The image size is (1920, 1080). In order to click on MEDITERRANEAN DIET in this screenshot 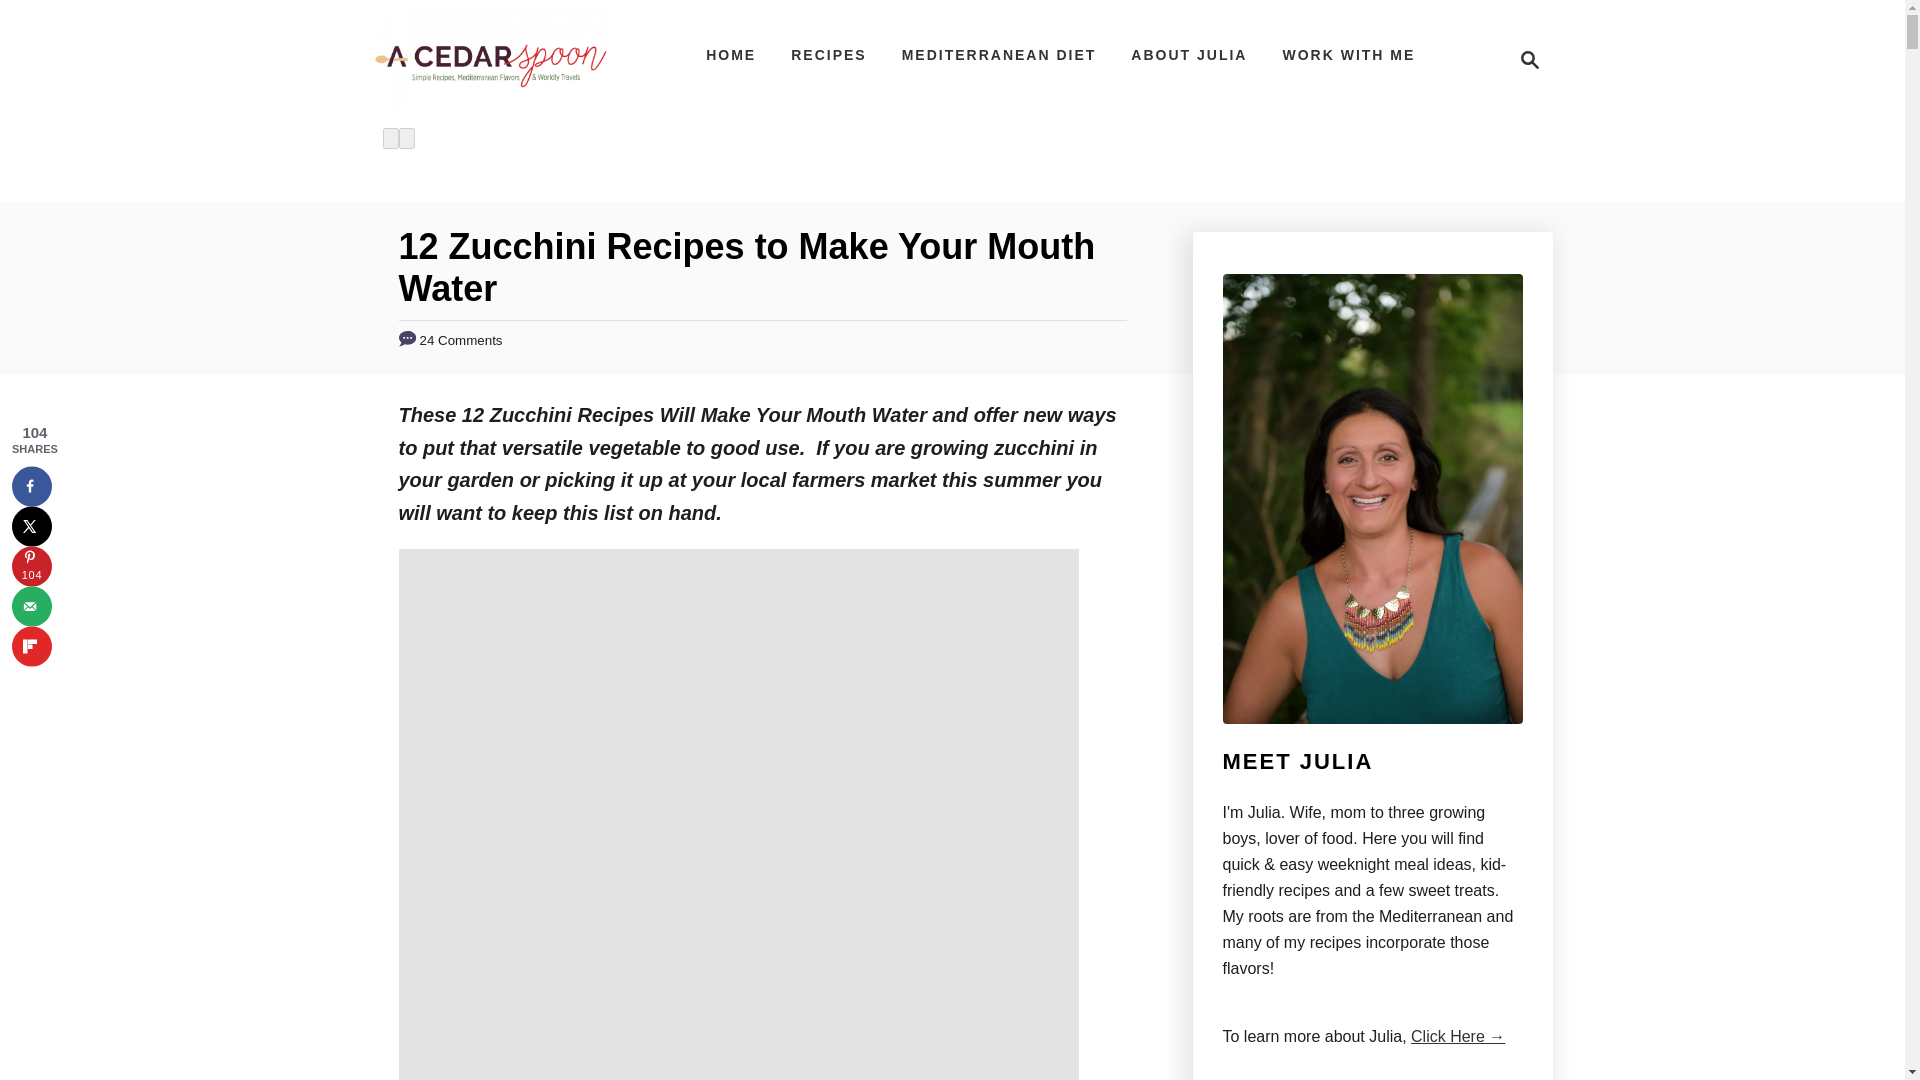, I will do `click(1000, 54)`.